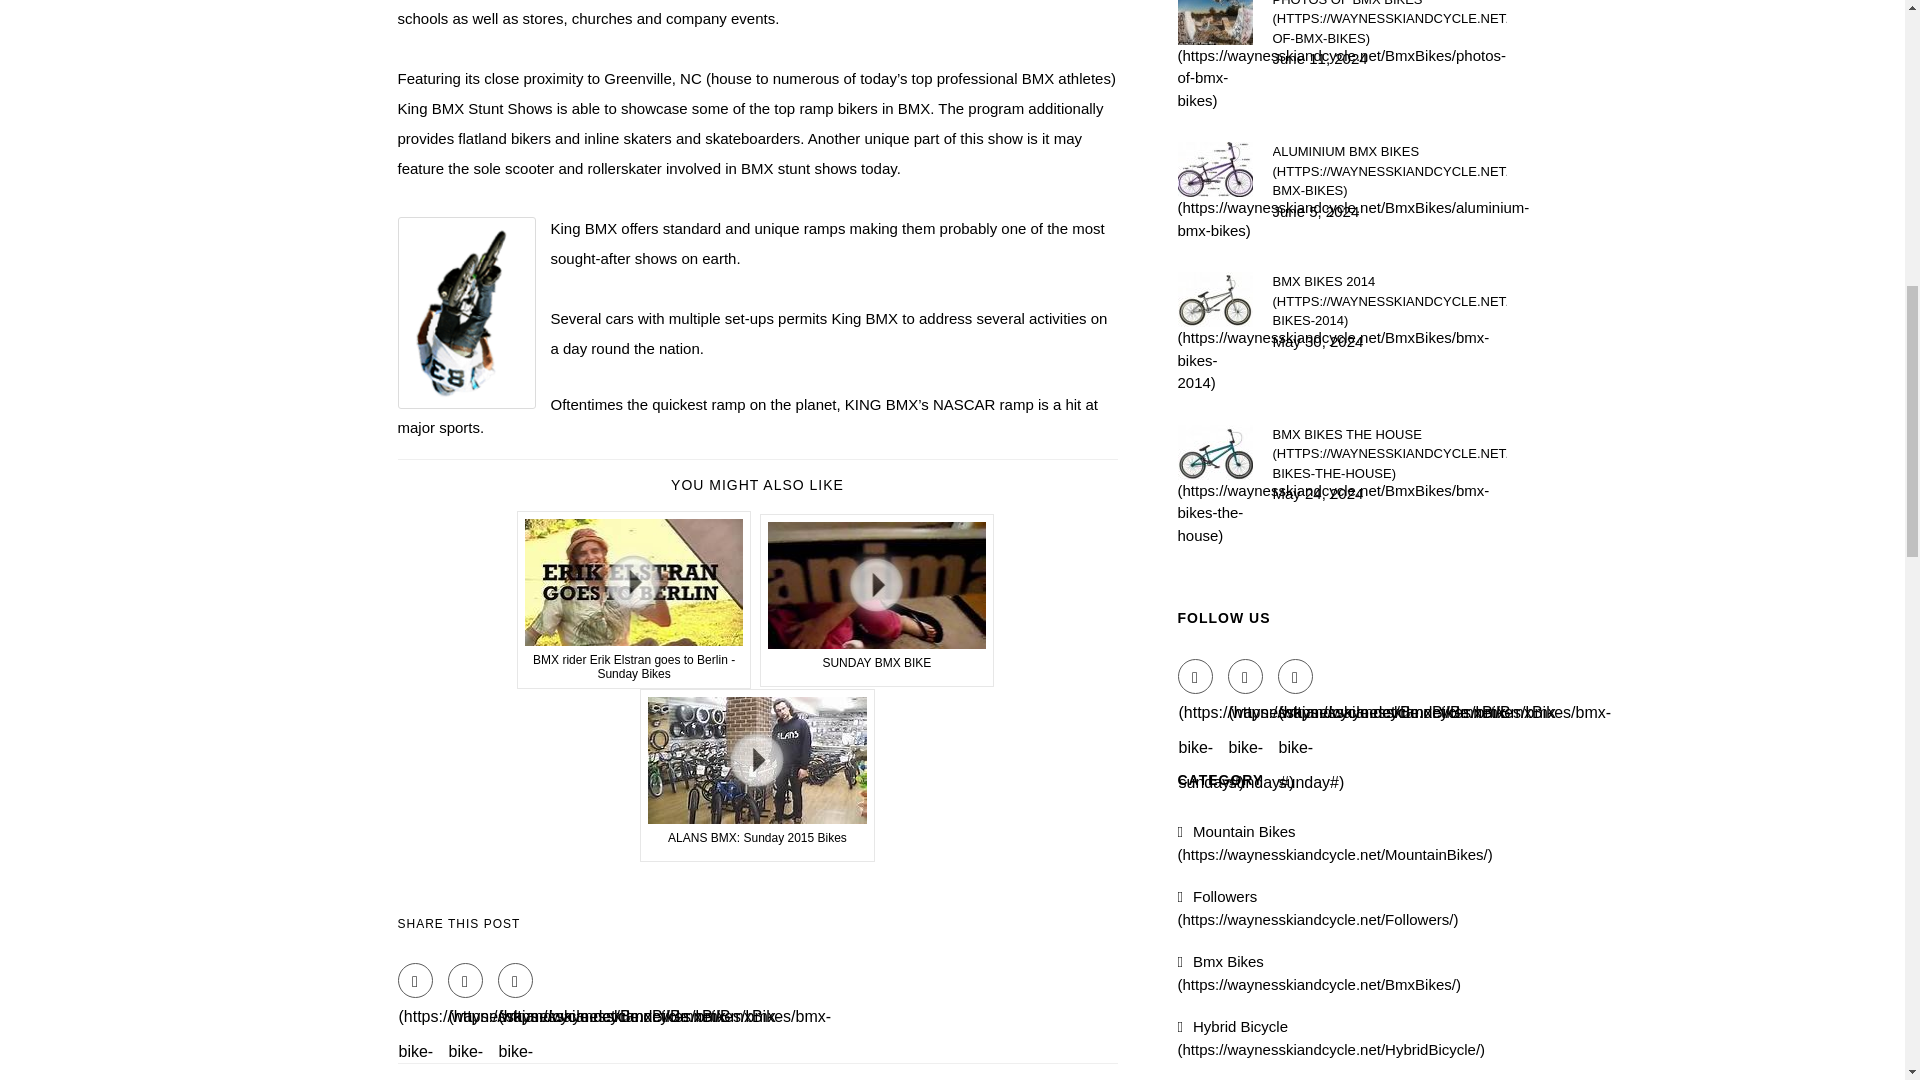 This screenshot has height=1080, width=1920. What do you see at coordinates (1318, 907) in the screenshot?
I see `View all posts filed under Followers` at bounding box center [1318, 907].